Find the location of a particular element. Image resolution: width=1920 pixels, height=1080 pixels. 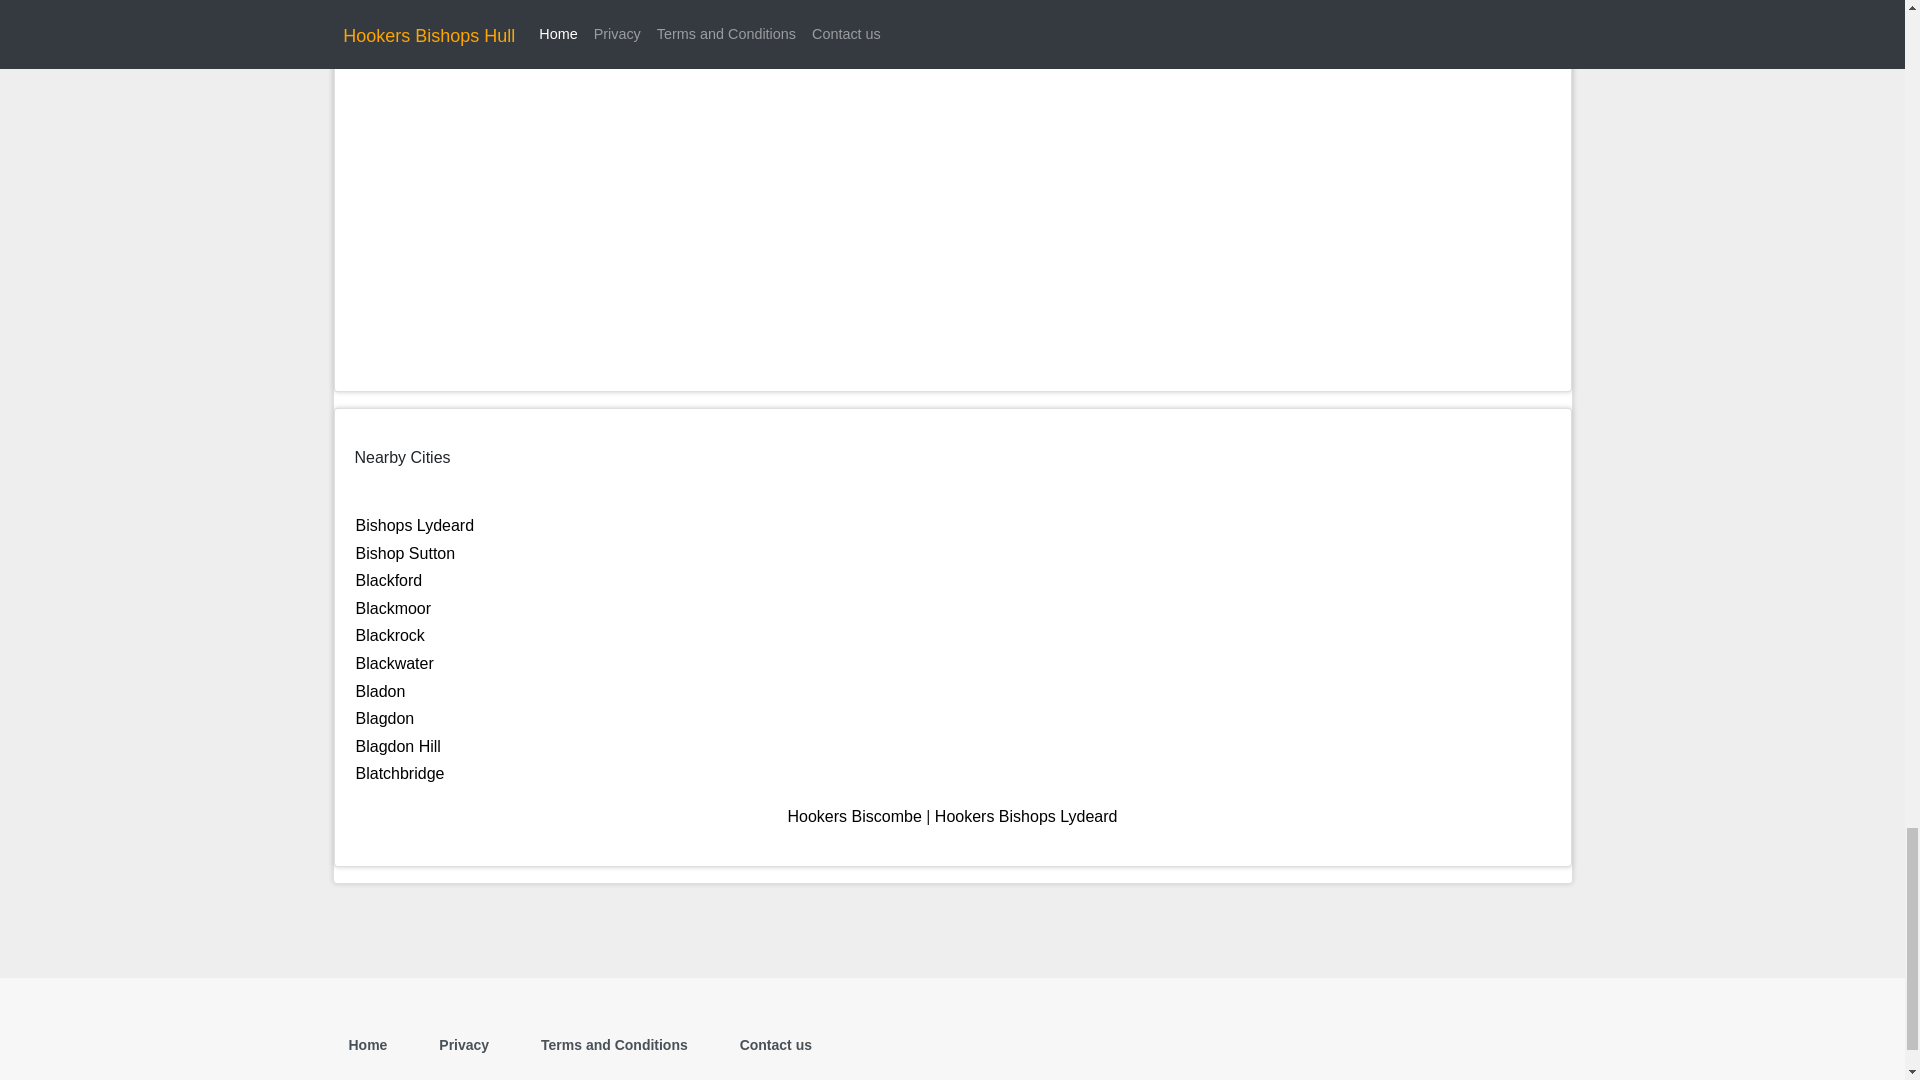

Blackrock is located at coordinates (390, 635).